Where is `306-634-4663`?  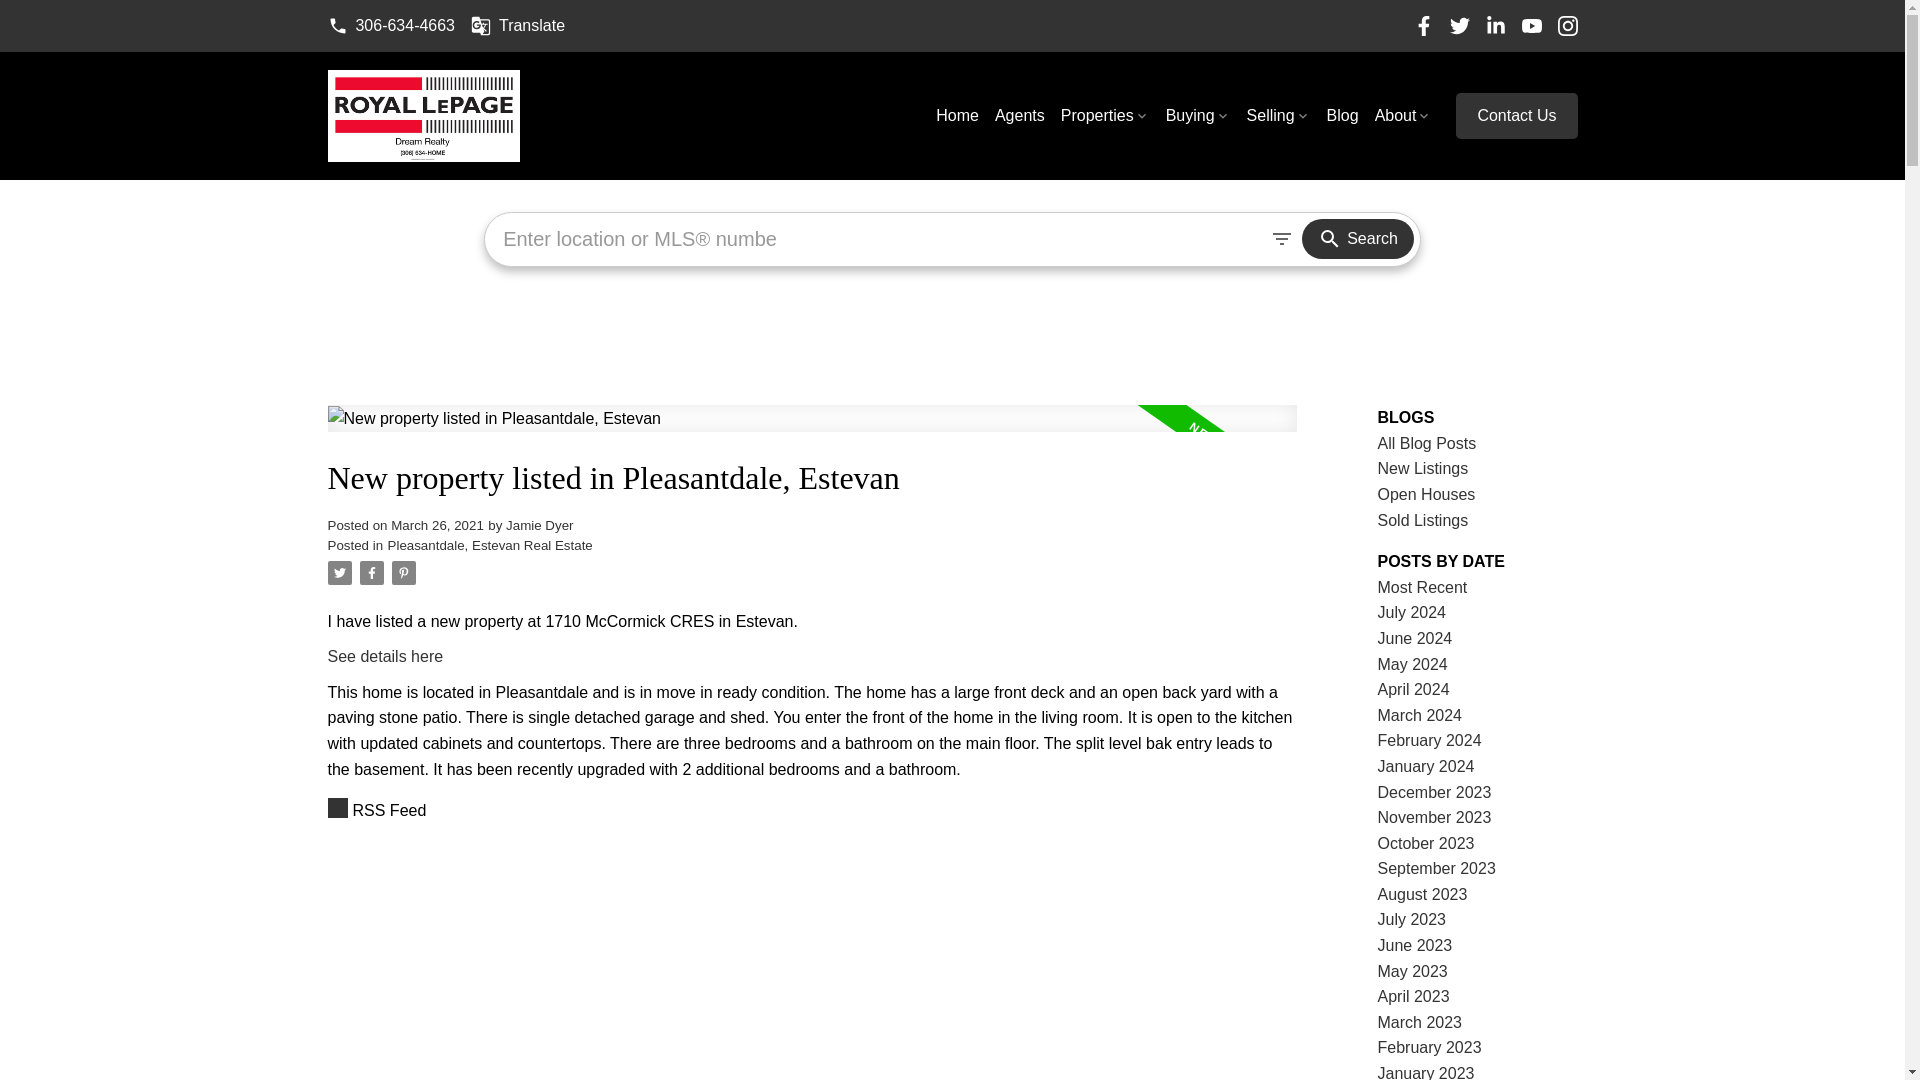 306-634-4663 is located at coordinates (392, 26).